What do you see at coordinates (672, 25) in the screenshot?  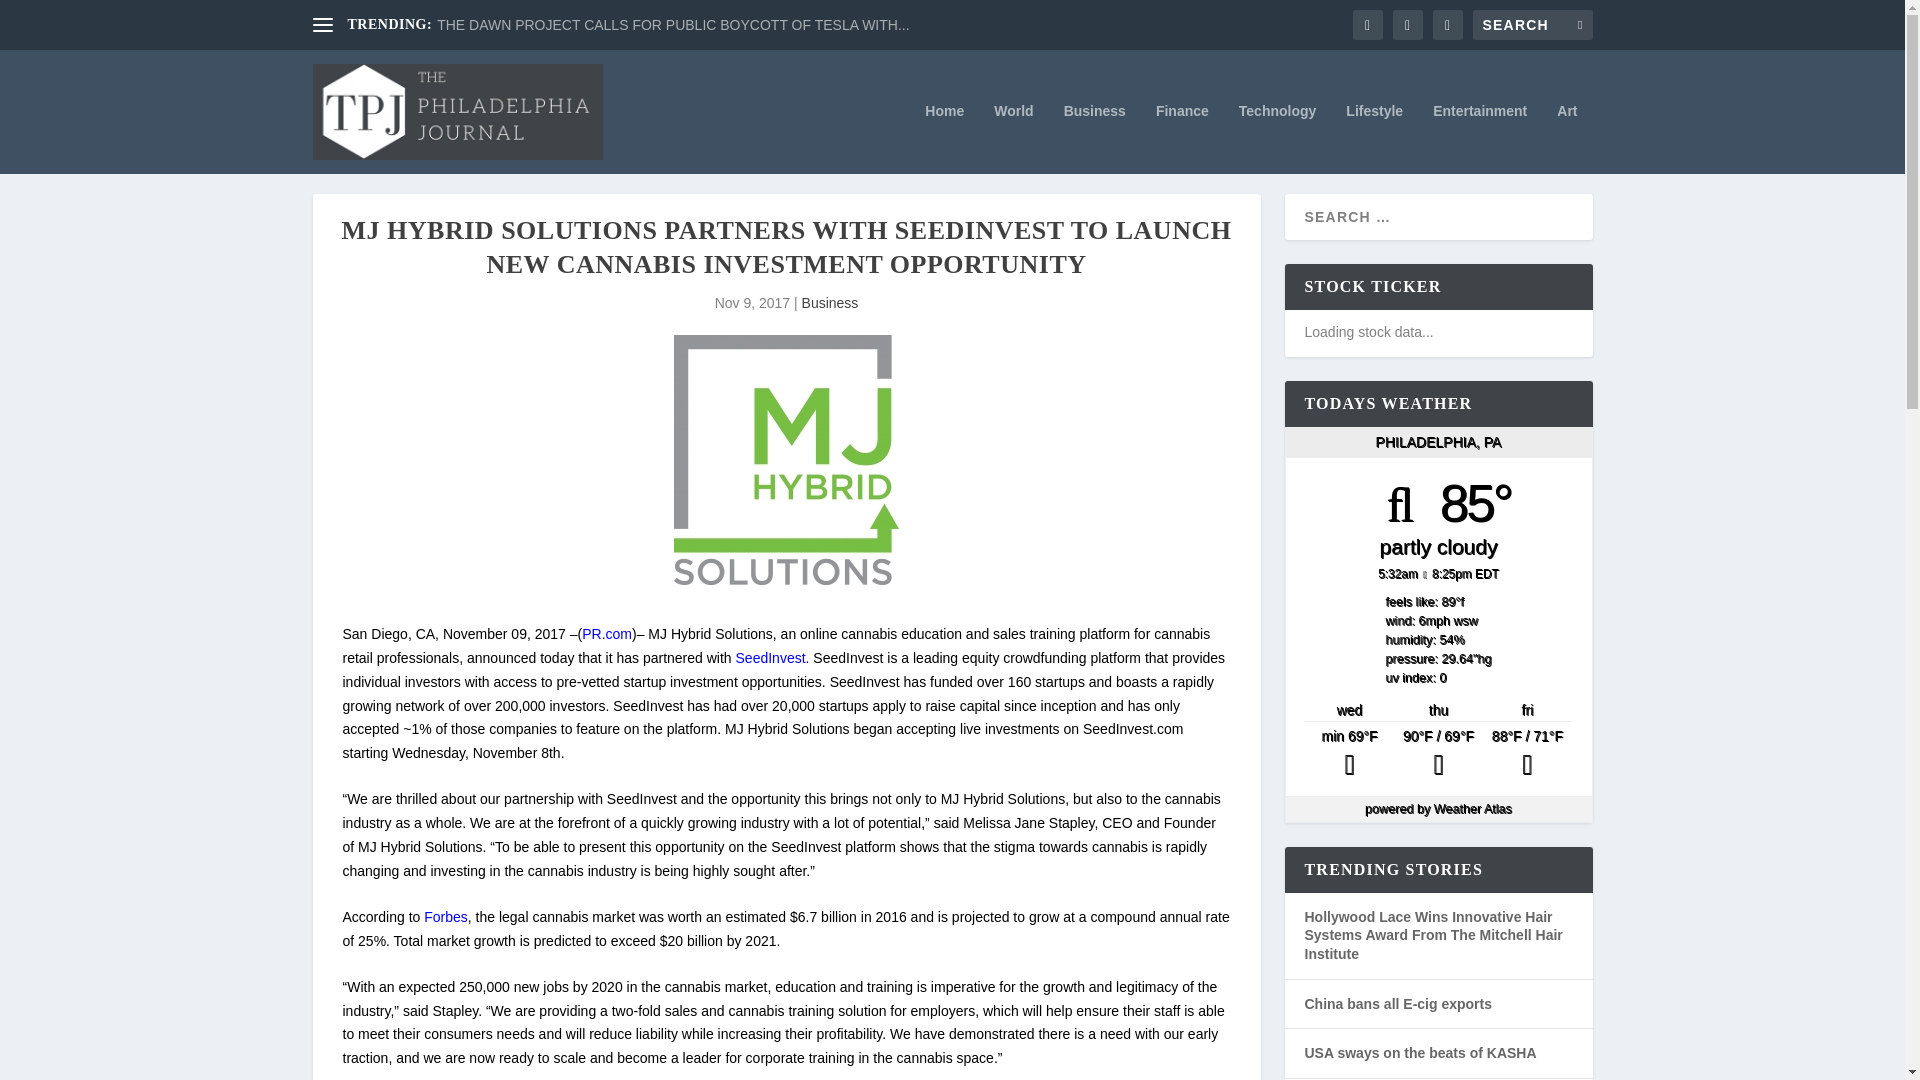 I see `THE DAWN PROJECT CALLS FOR PUBLIC BOYCOTT OF TESLA WITH...` at bounding box center [672, 25].